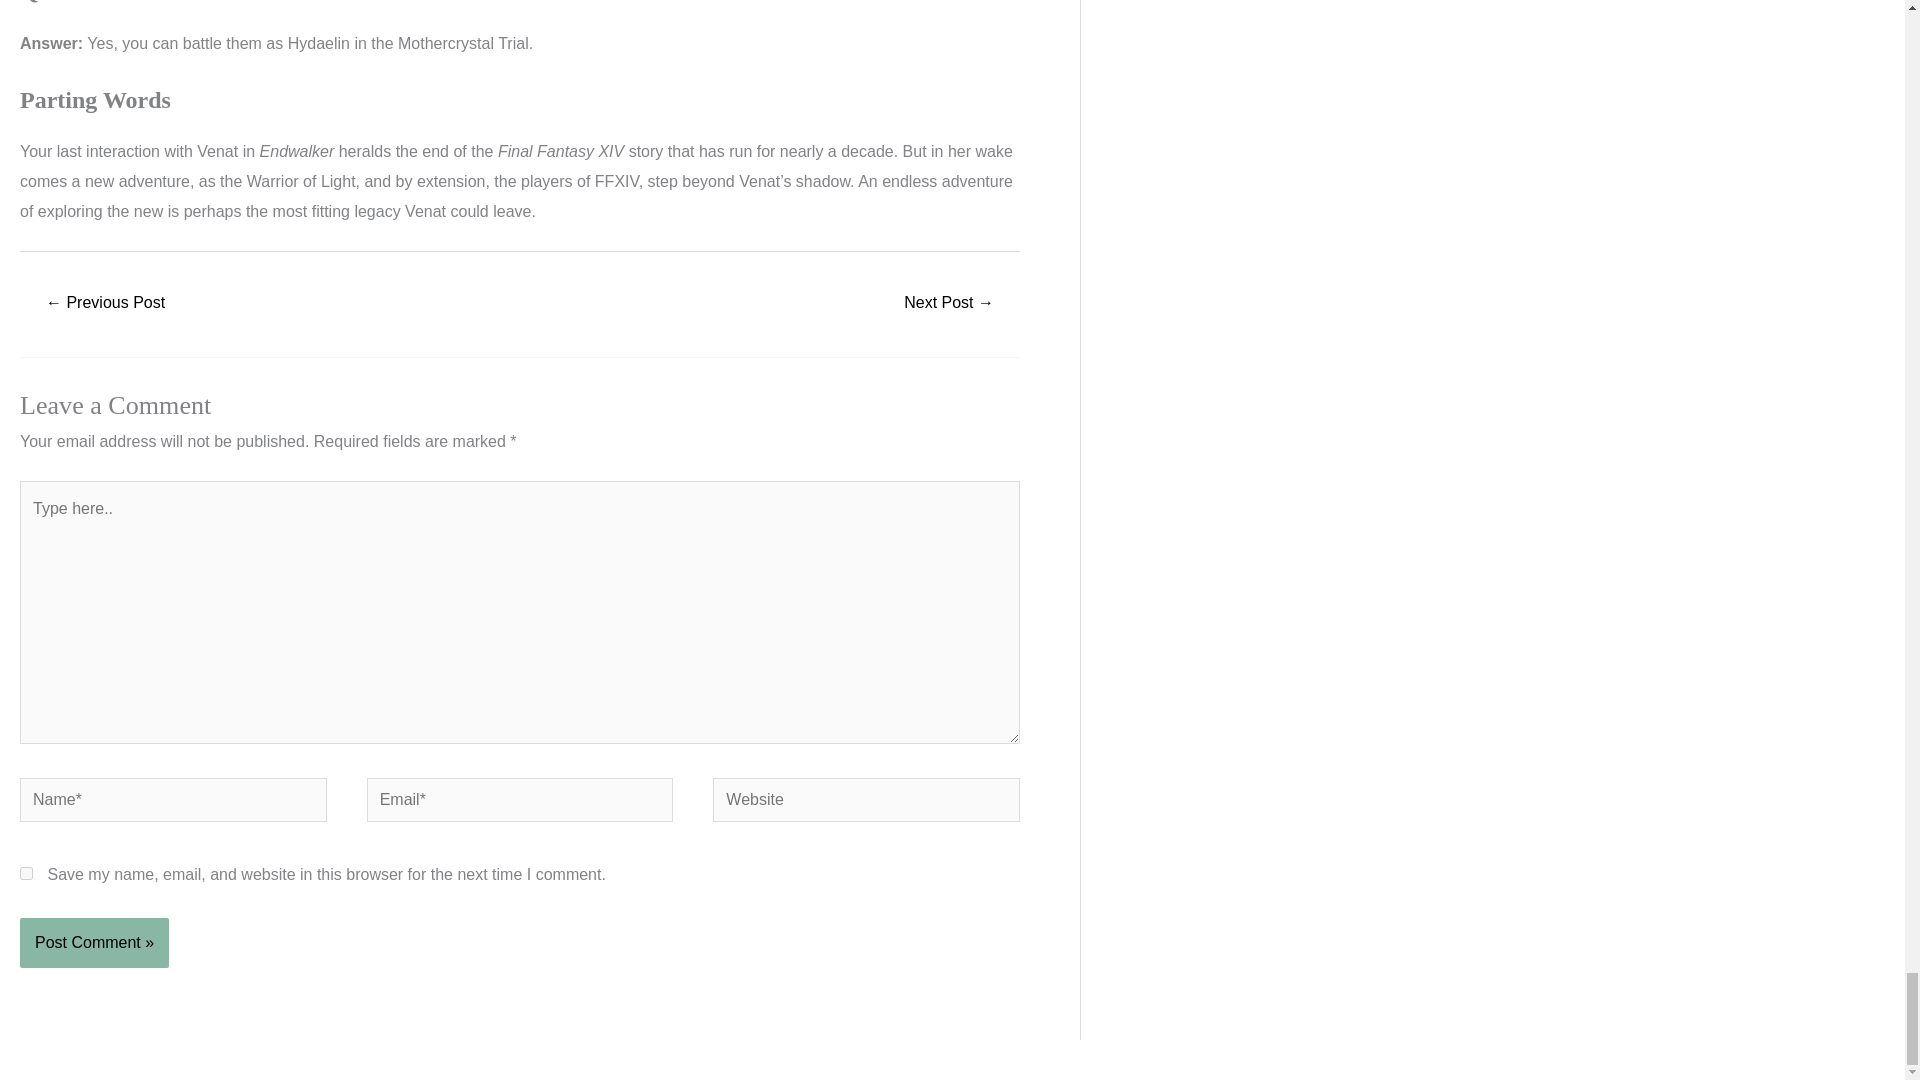 The width and height of the screenshot is (1920, 1080). Describe the element at coordinates (26, 874) in the screenshot. I see `yes` at that location.